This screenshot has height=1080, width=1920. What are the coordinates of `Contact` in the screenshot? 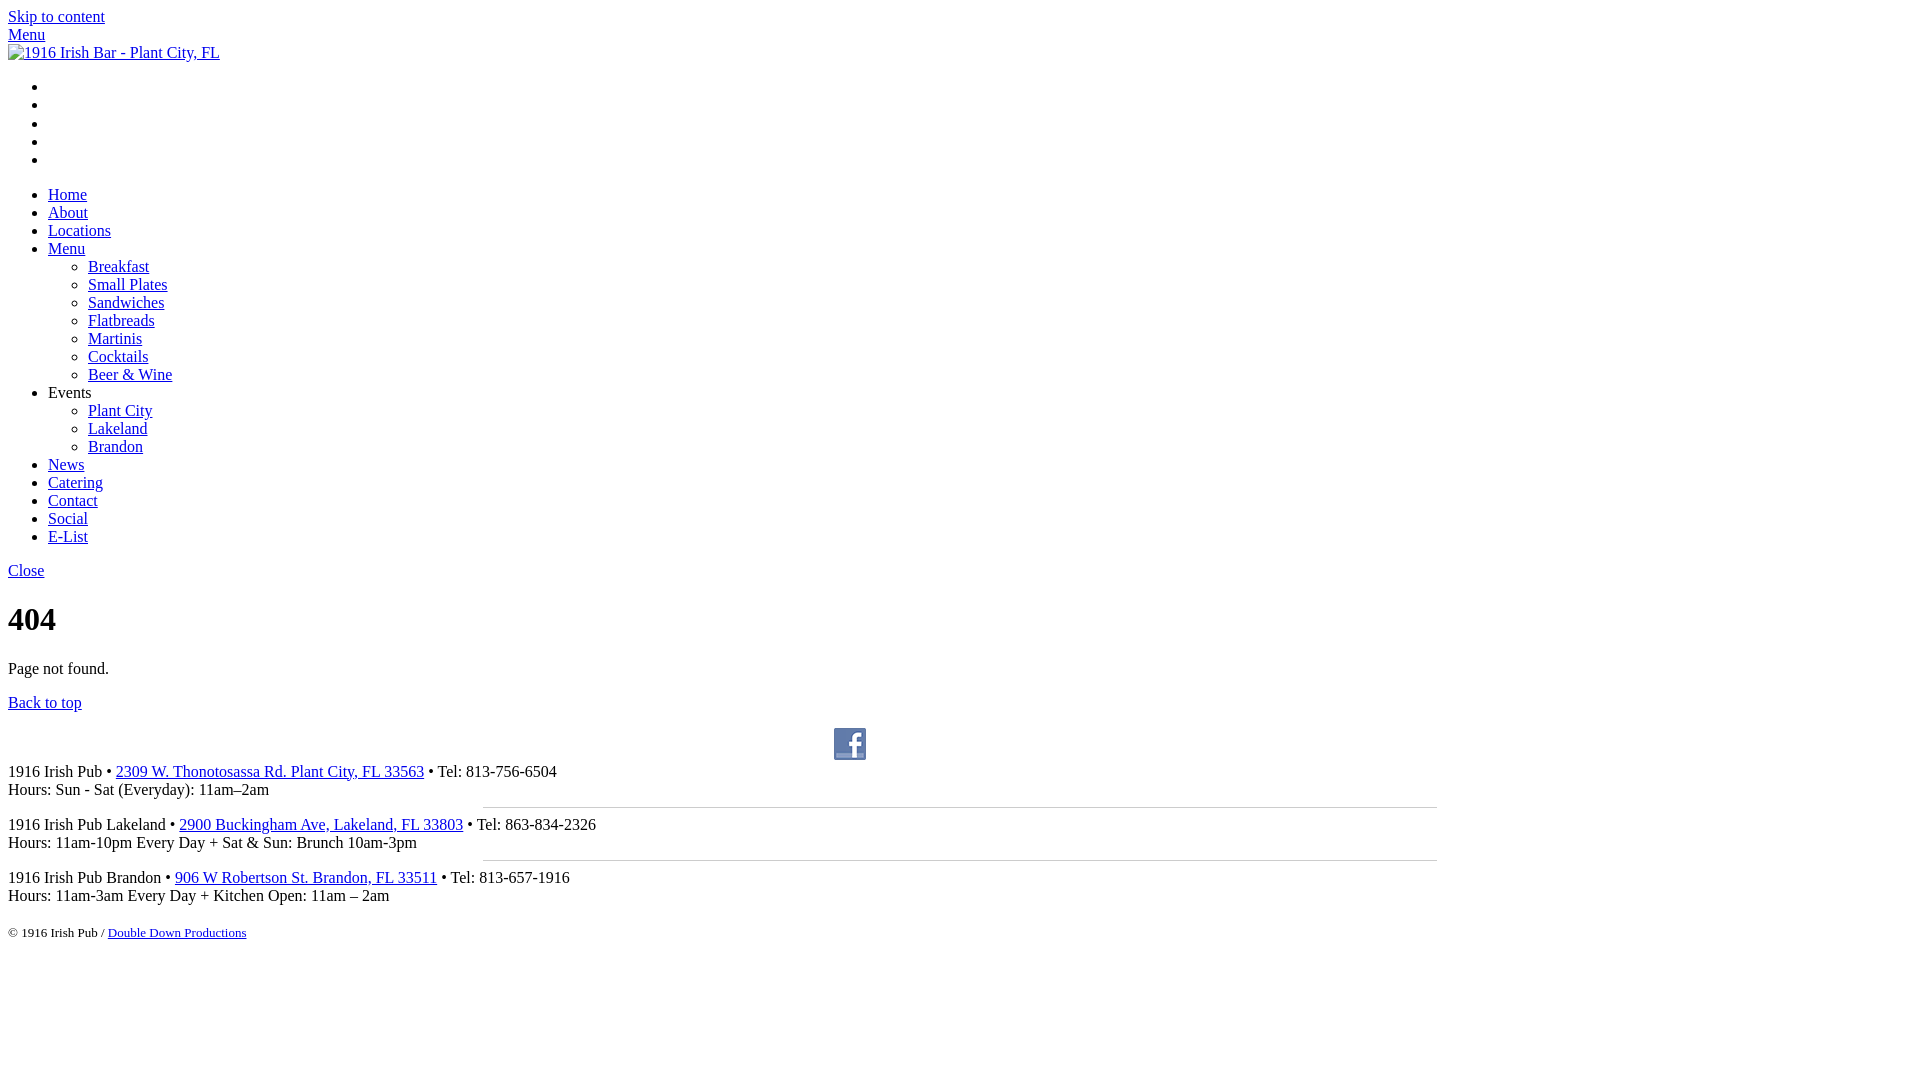 It's located at (73, 500).